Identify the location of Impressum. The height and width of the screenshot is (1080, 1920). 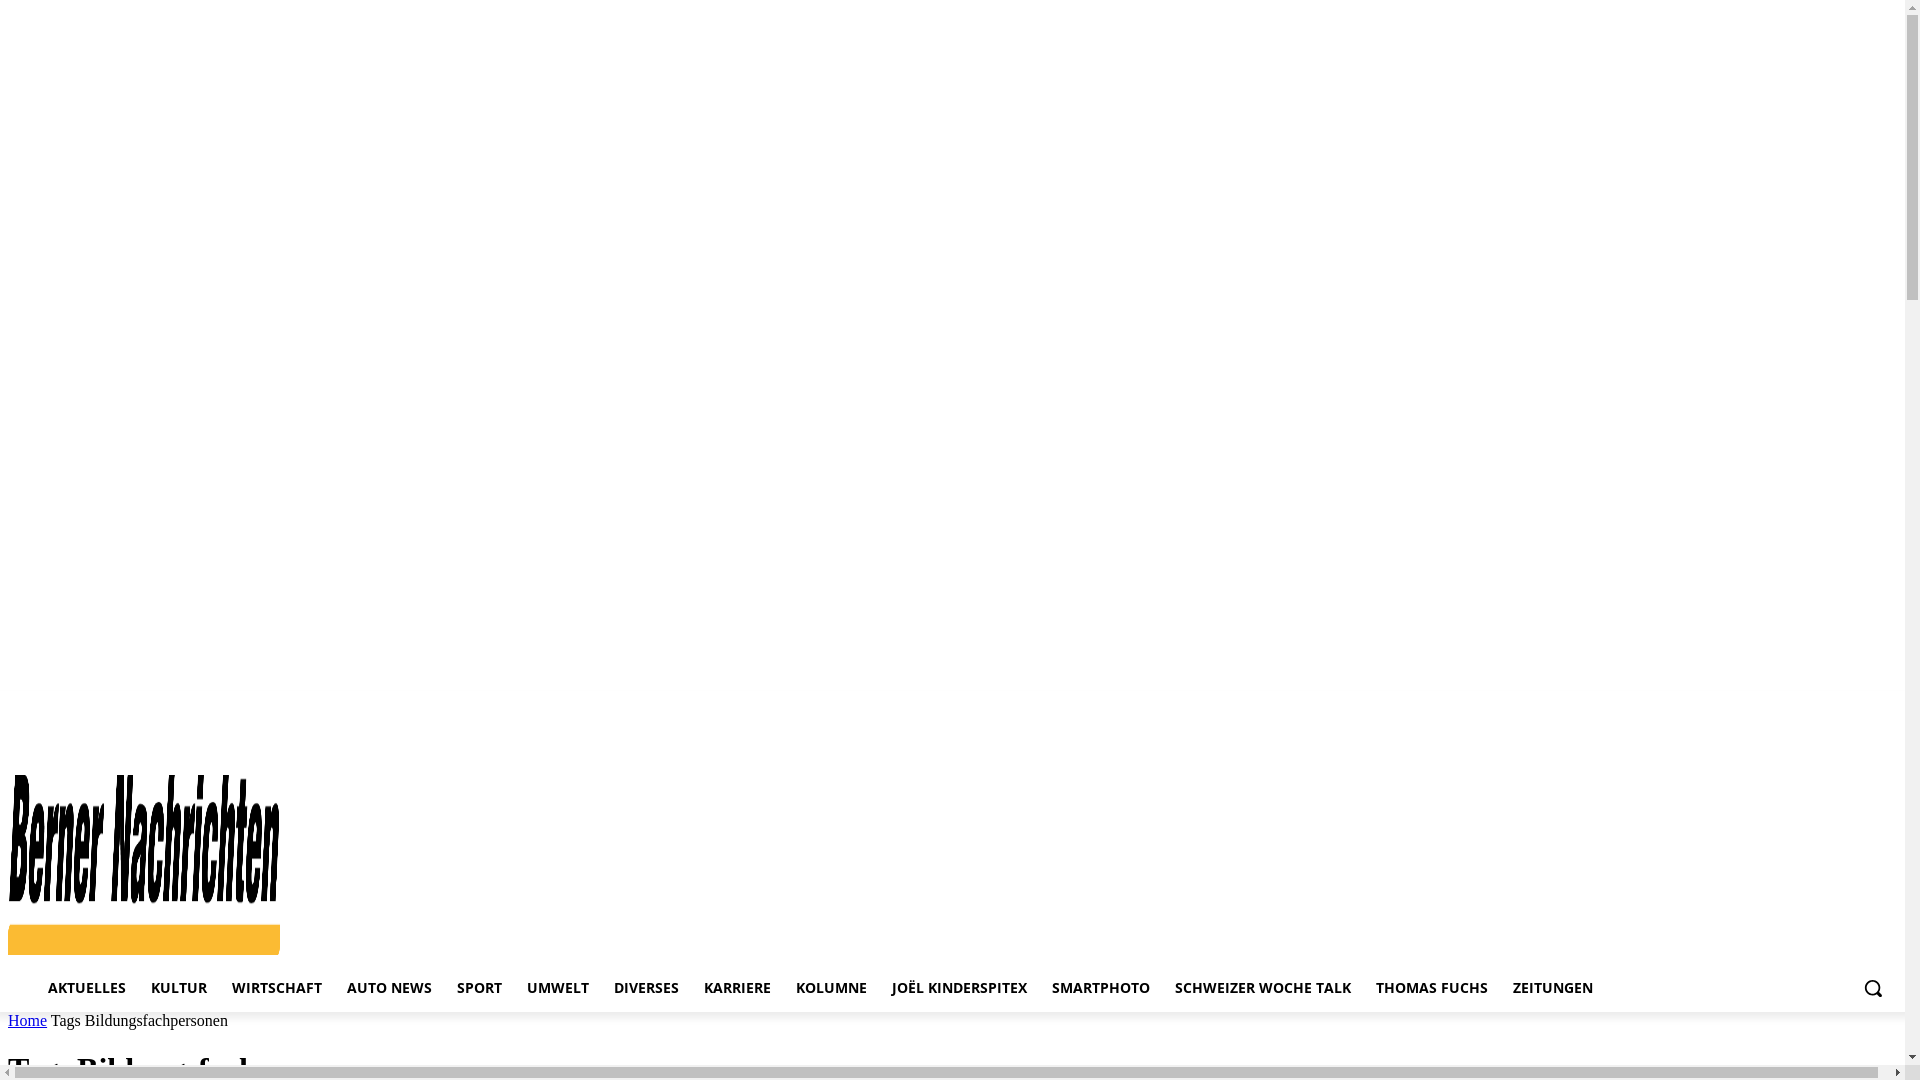
(1666, 733).